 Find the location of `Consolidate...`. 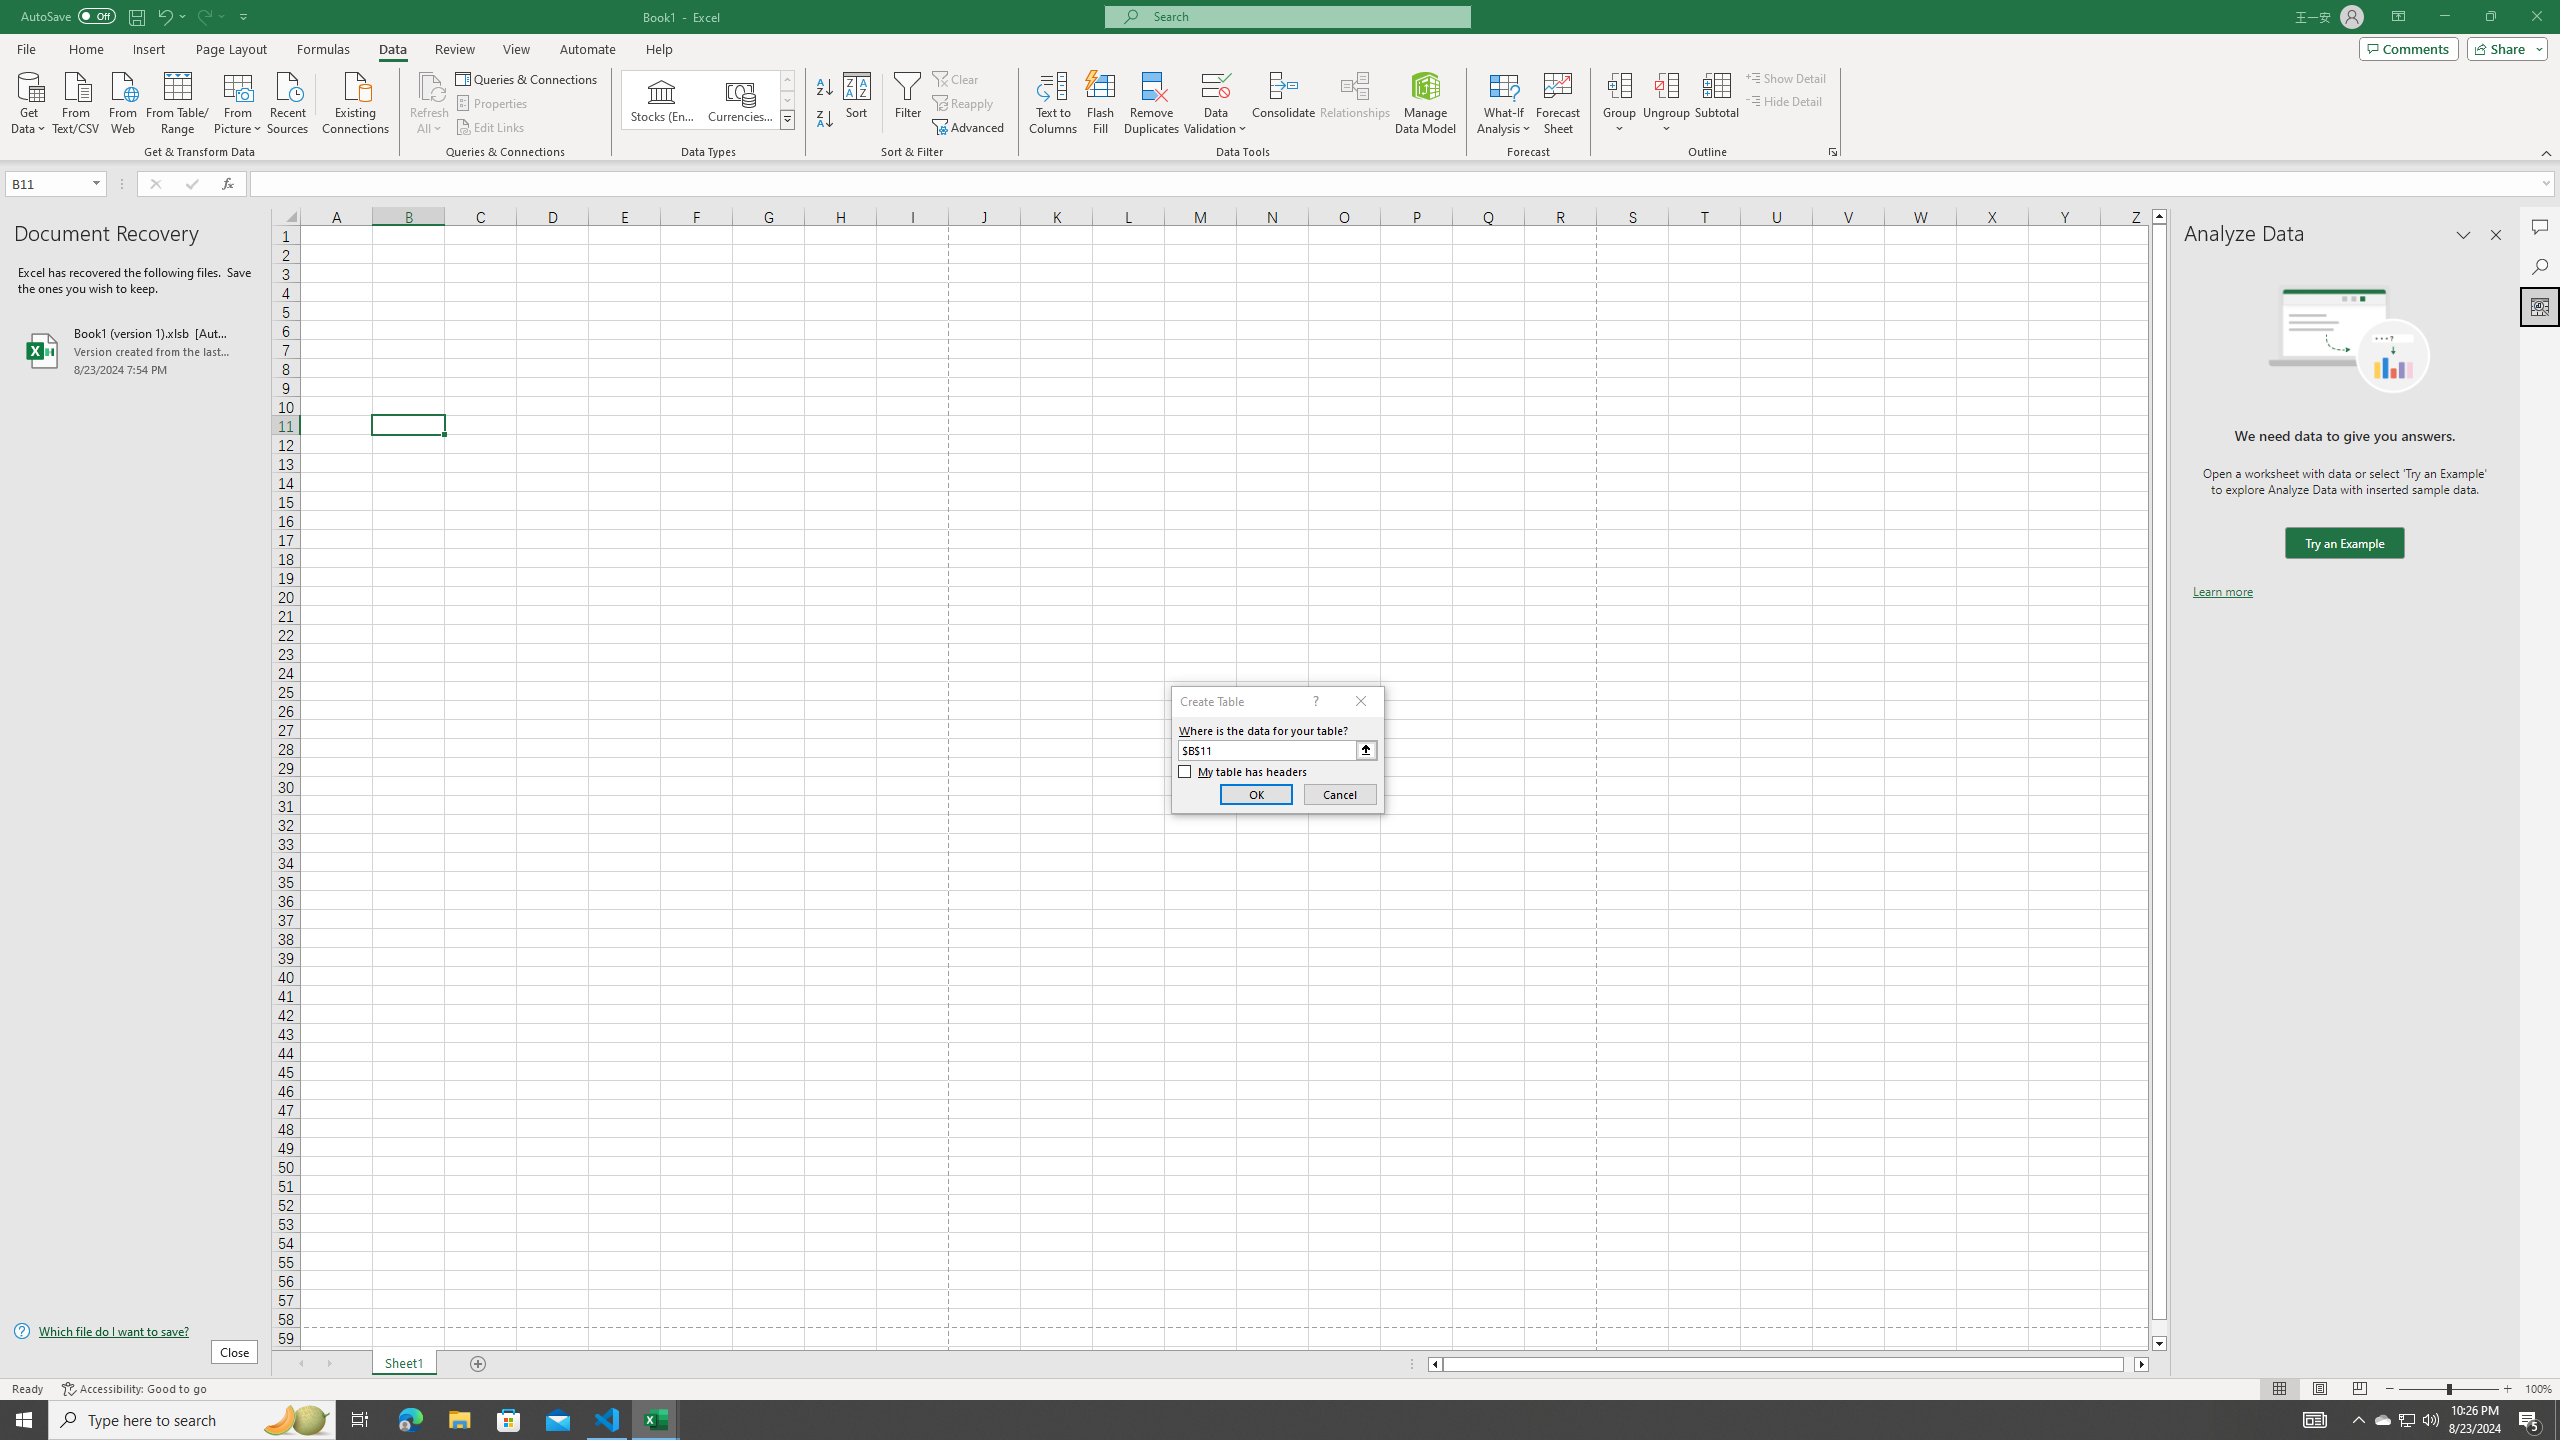

Consolidate... is located at coordinates (1284, 103).